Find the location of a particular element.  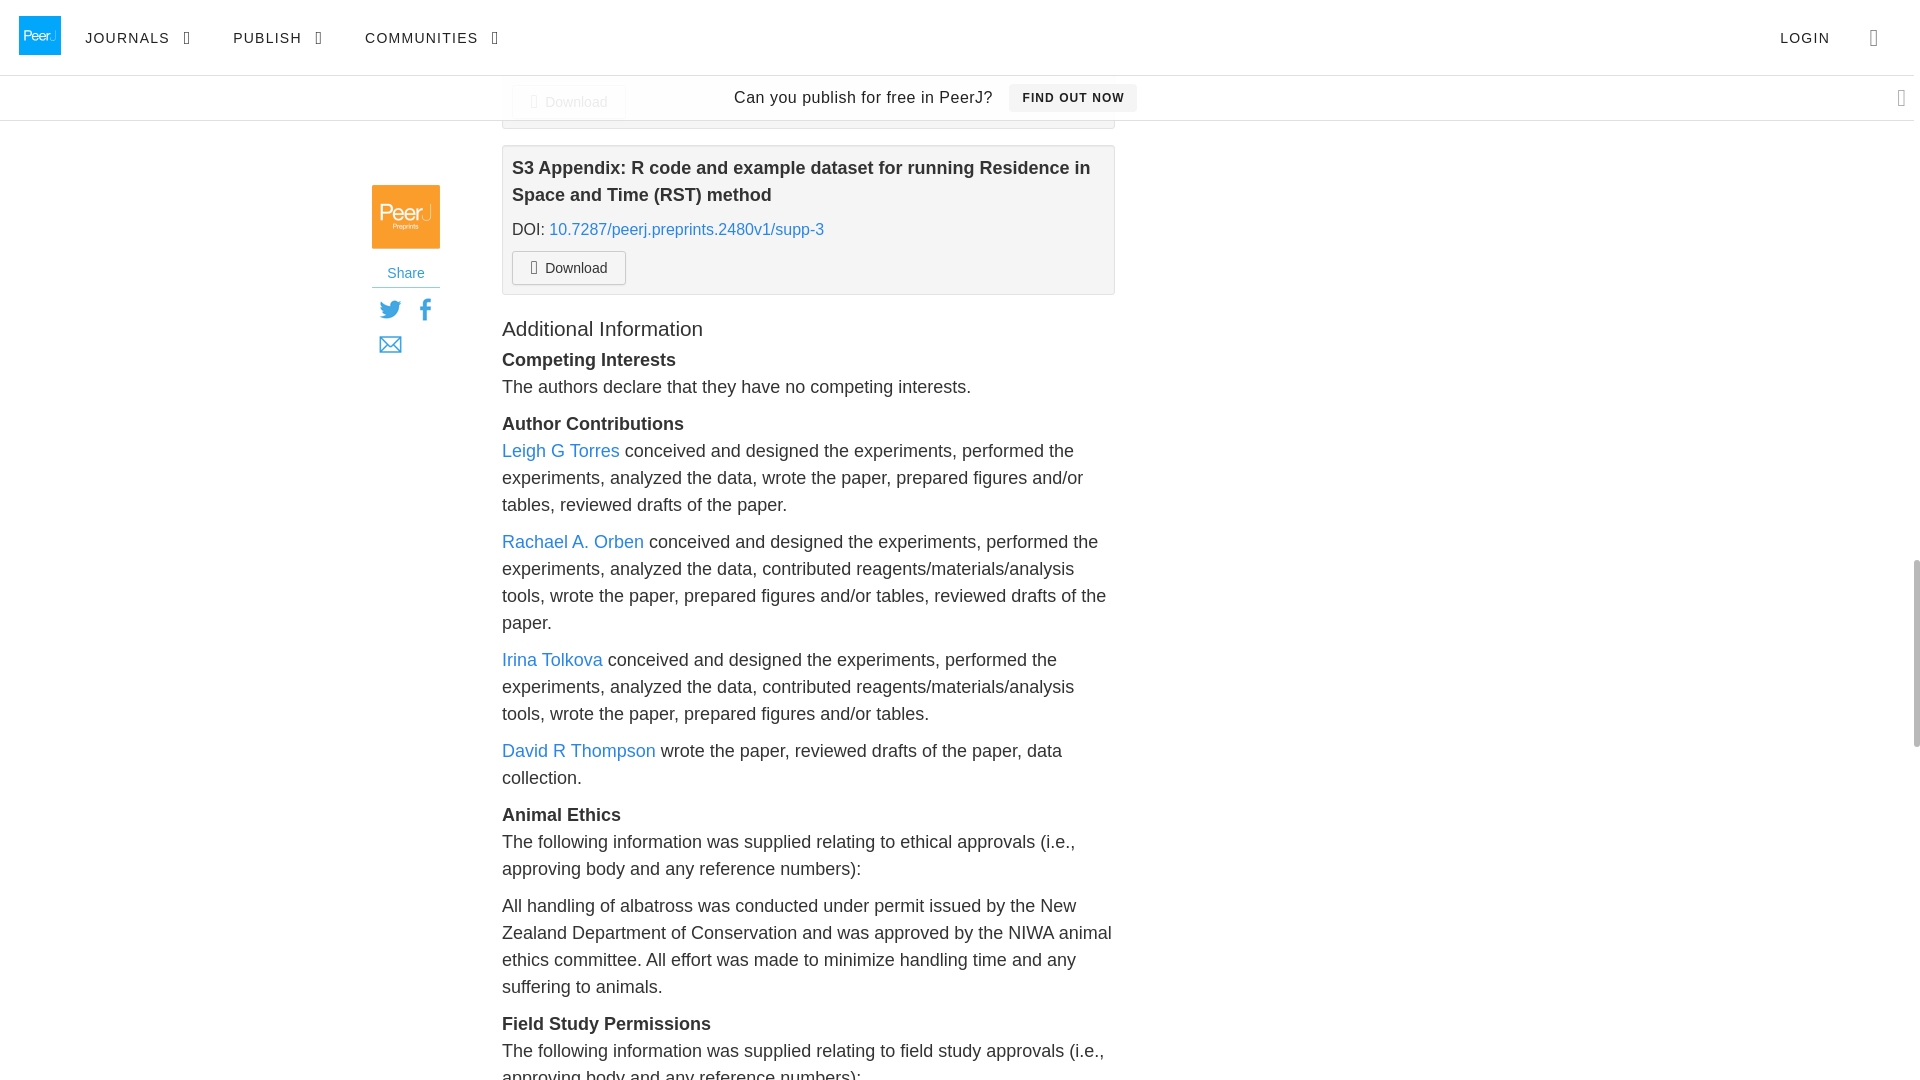

Leigh G Torres is located at coordinates (560, 450).